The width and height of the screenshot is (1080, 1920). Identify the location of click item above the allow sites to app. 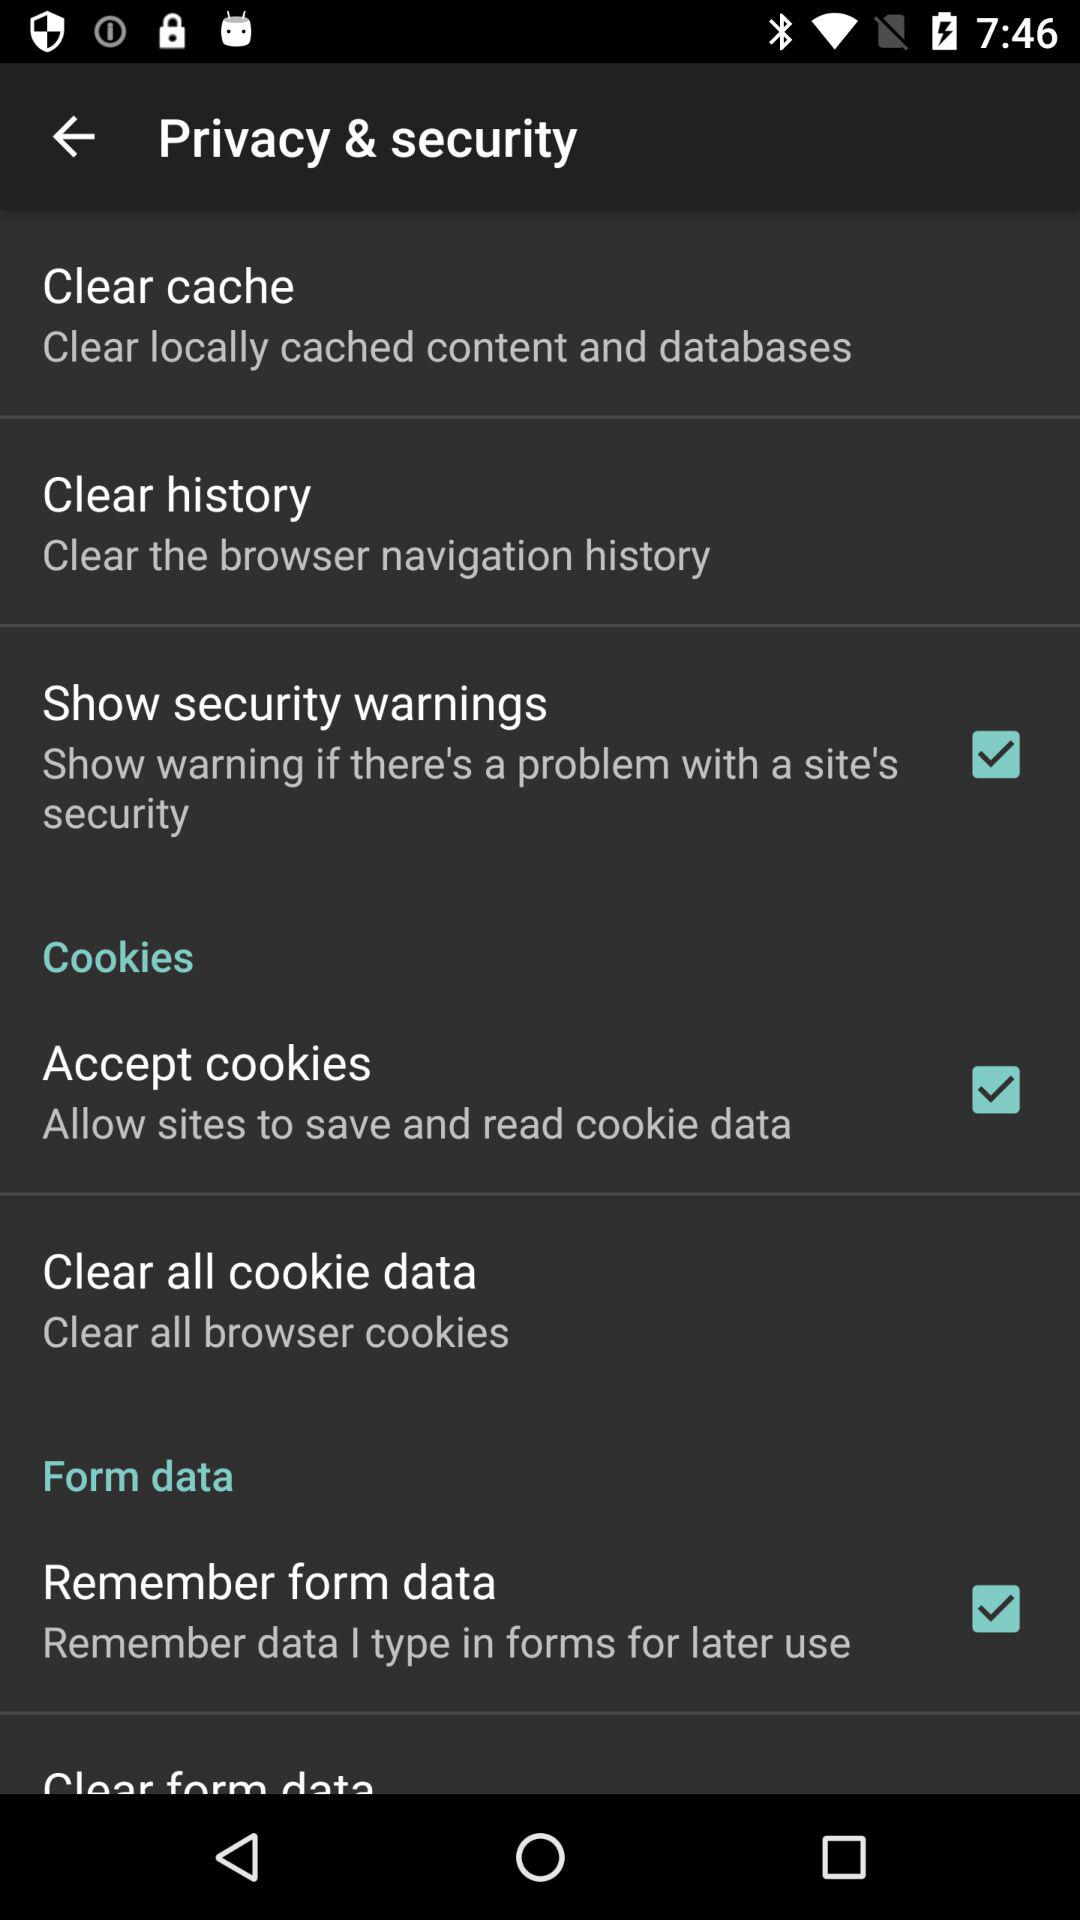
(207, 1060).